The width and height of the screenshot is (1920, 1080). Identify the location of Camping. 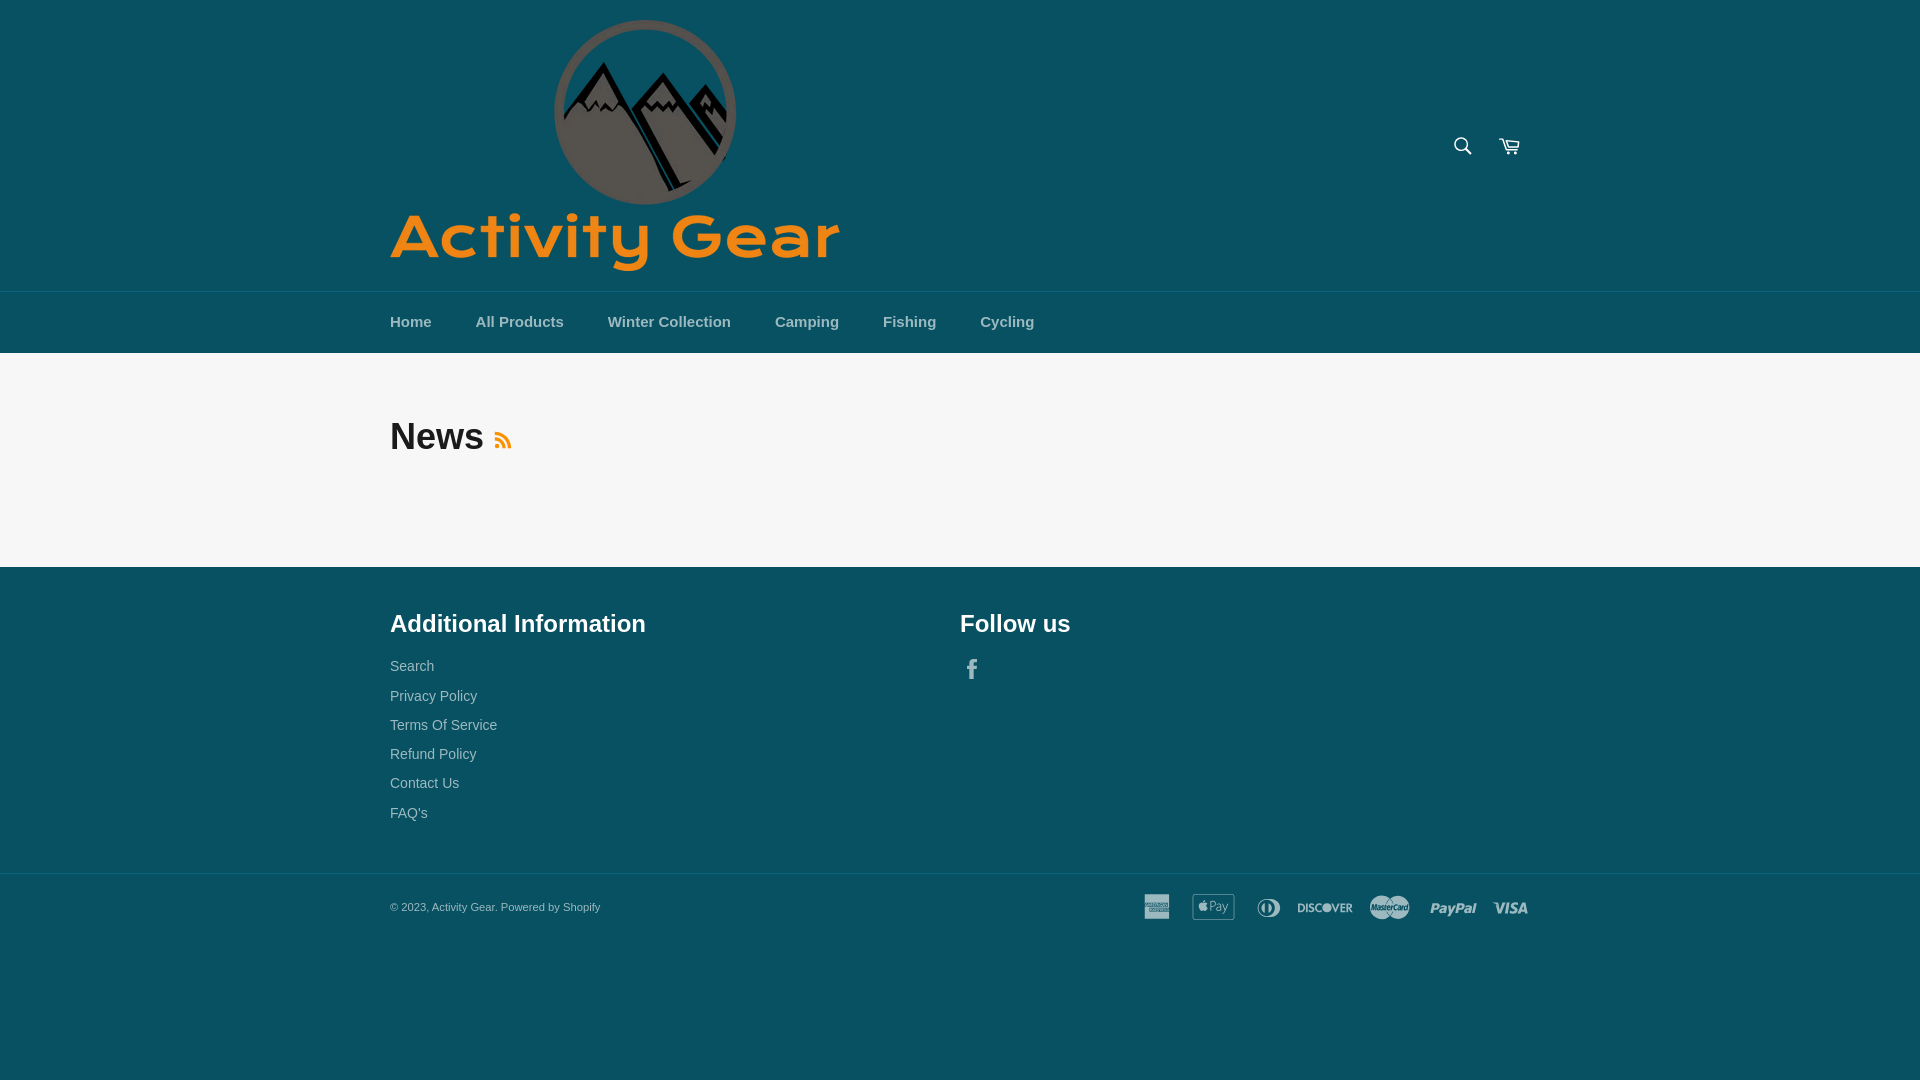
(807, 322).